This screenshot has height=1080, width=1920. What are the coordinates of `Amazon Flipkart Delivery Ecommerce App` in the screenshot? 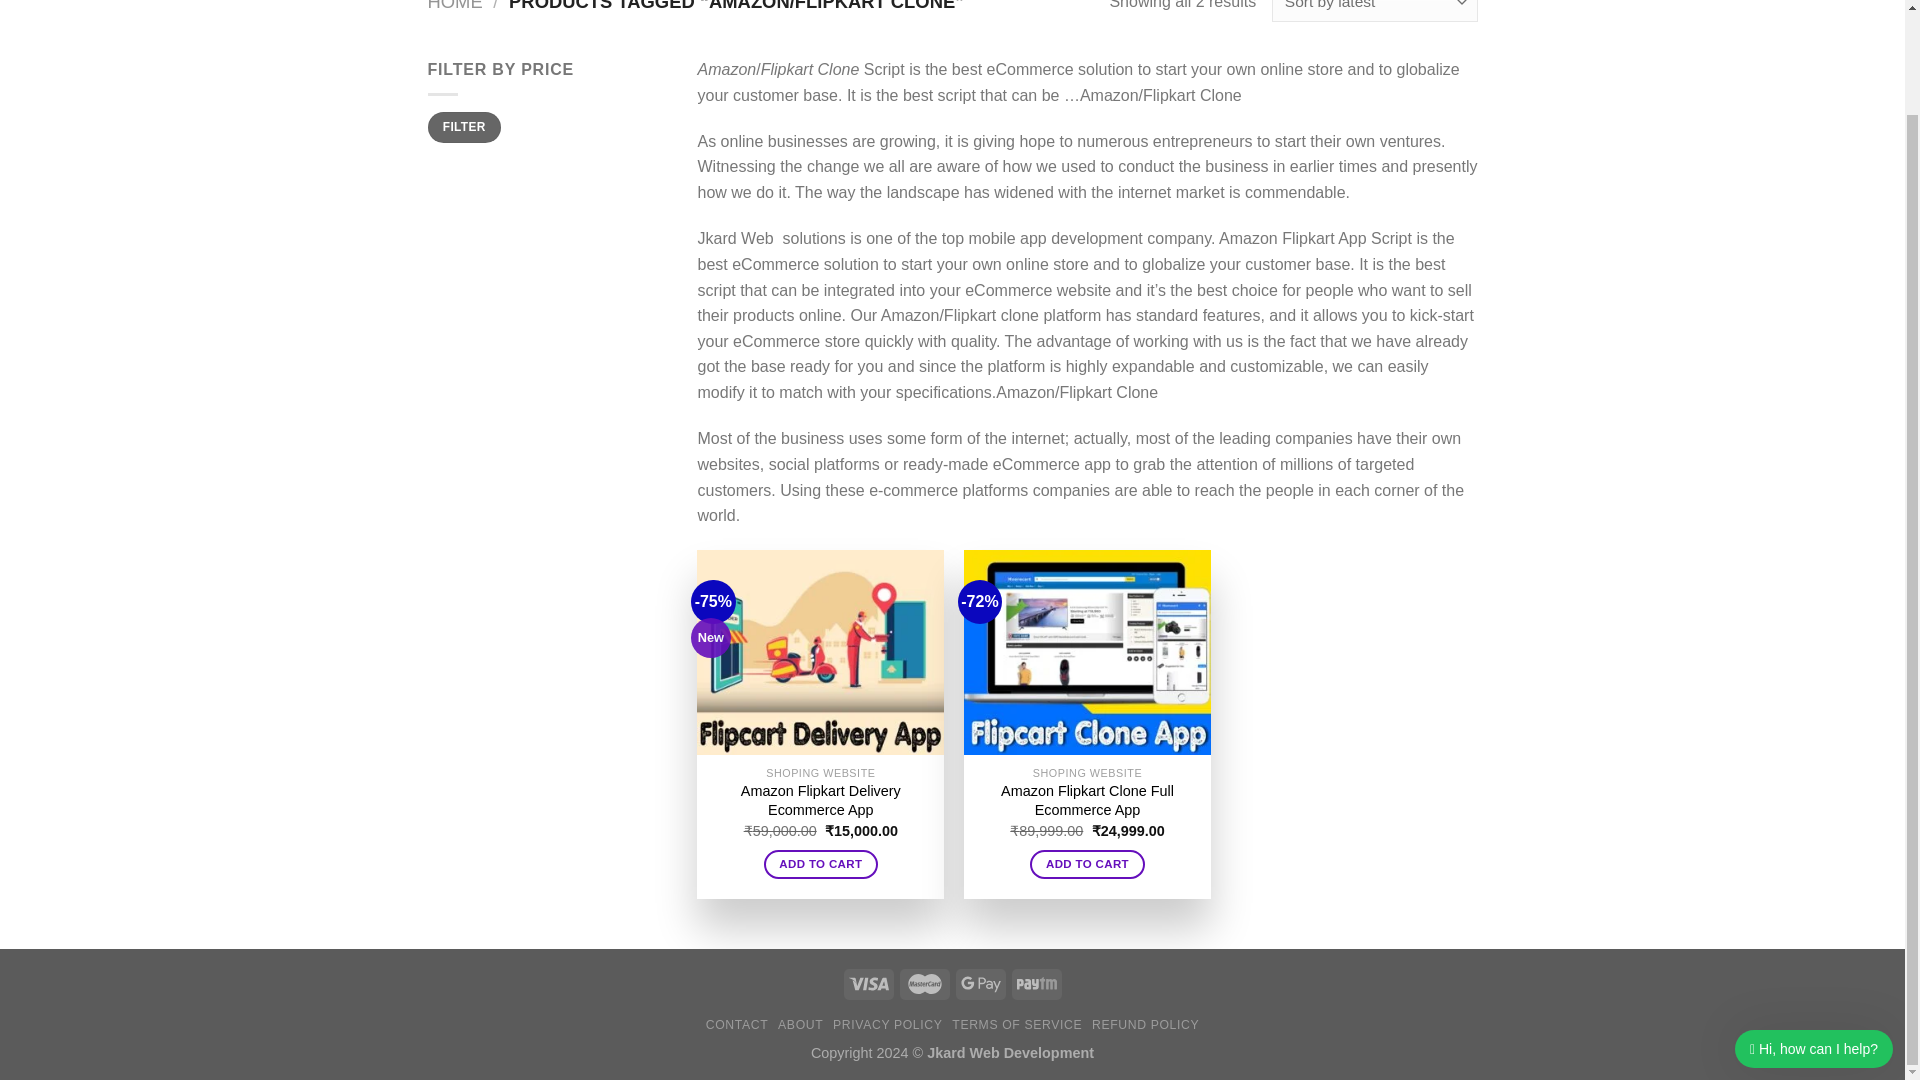 It's located at (820, 800).